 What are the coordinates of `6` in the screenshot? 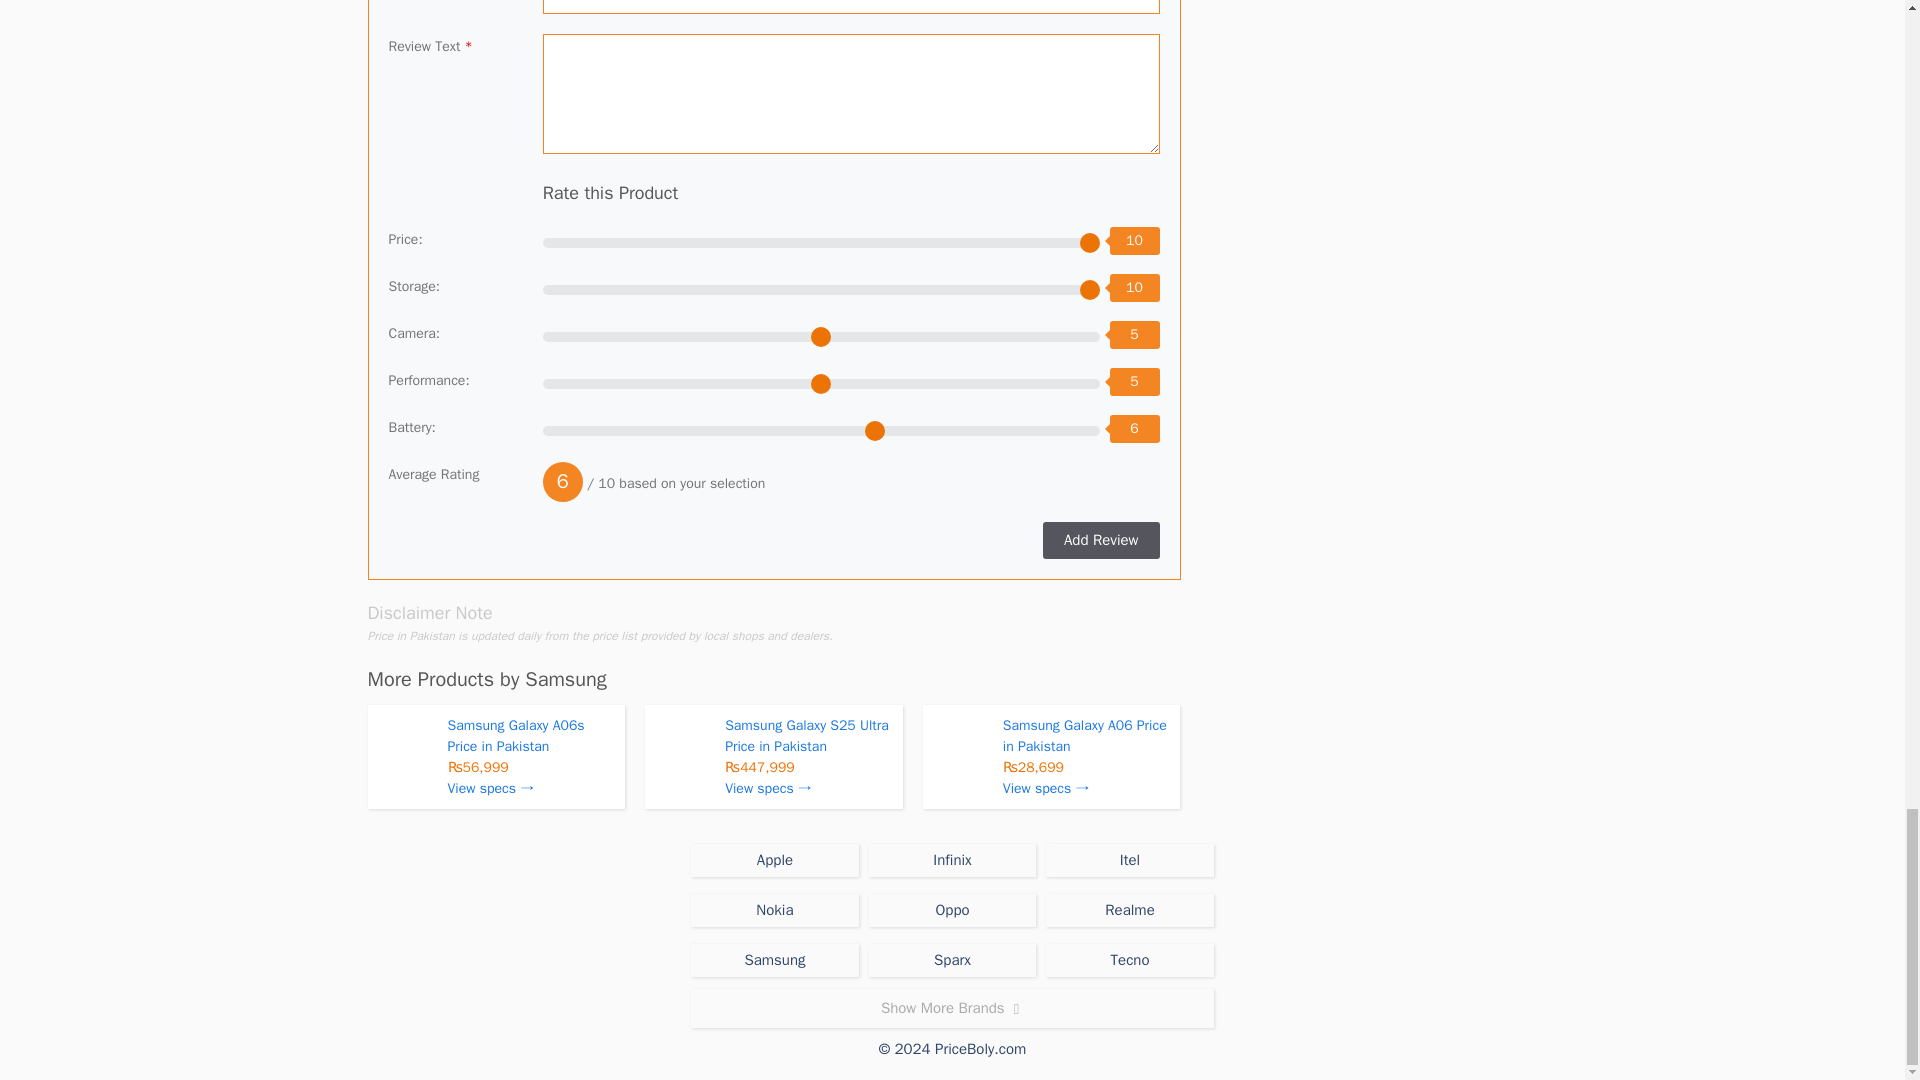 It's located at (822, 430).